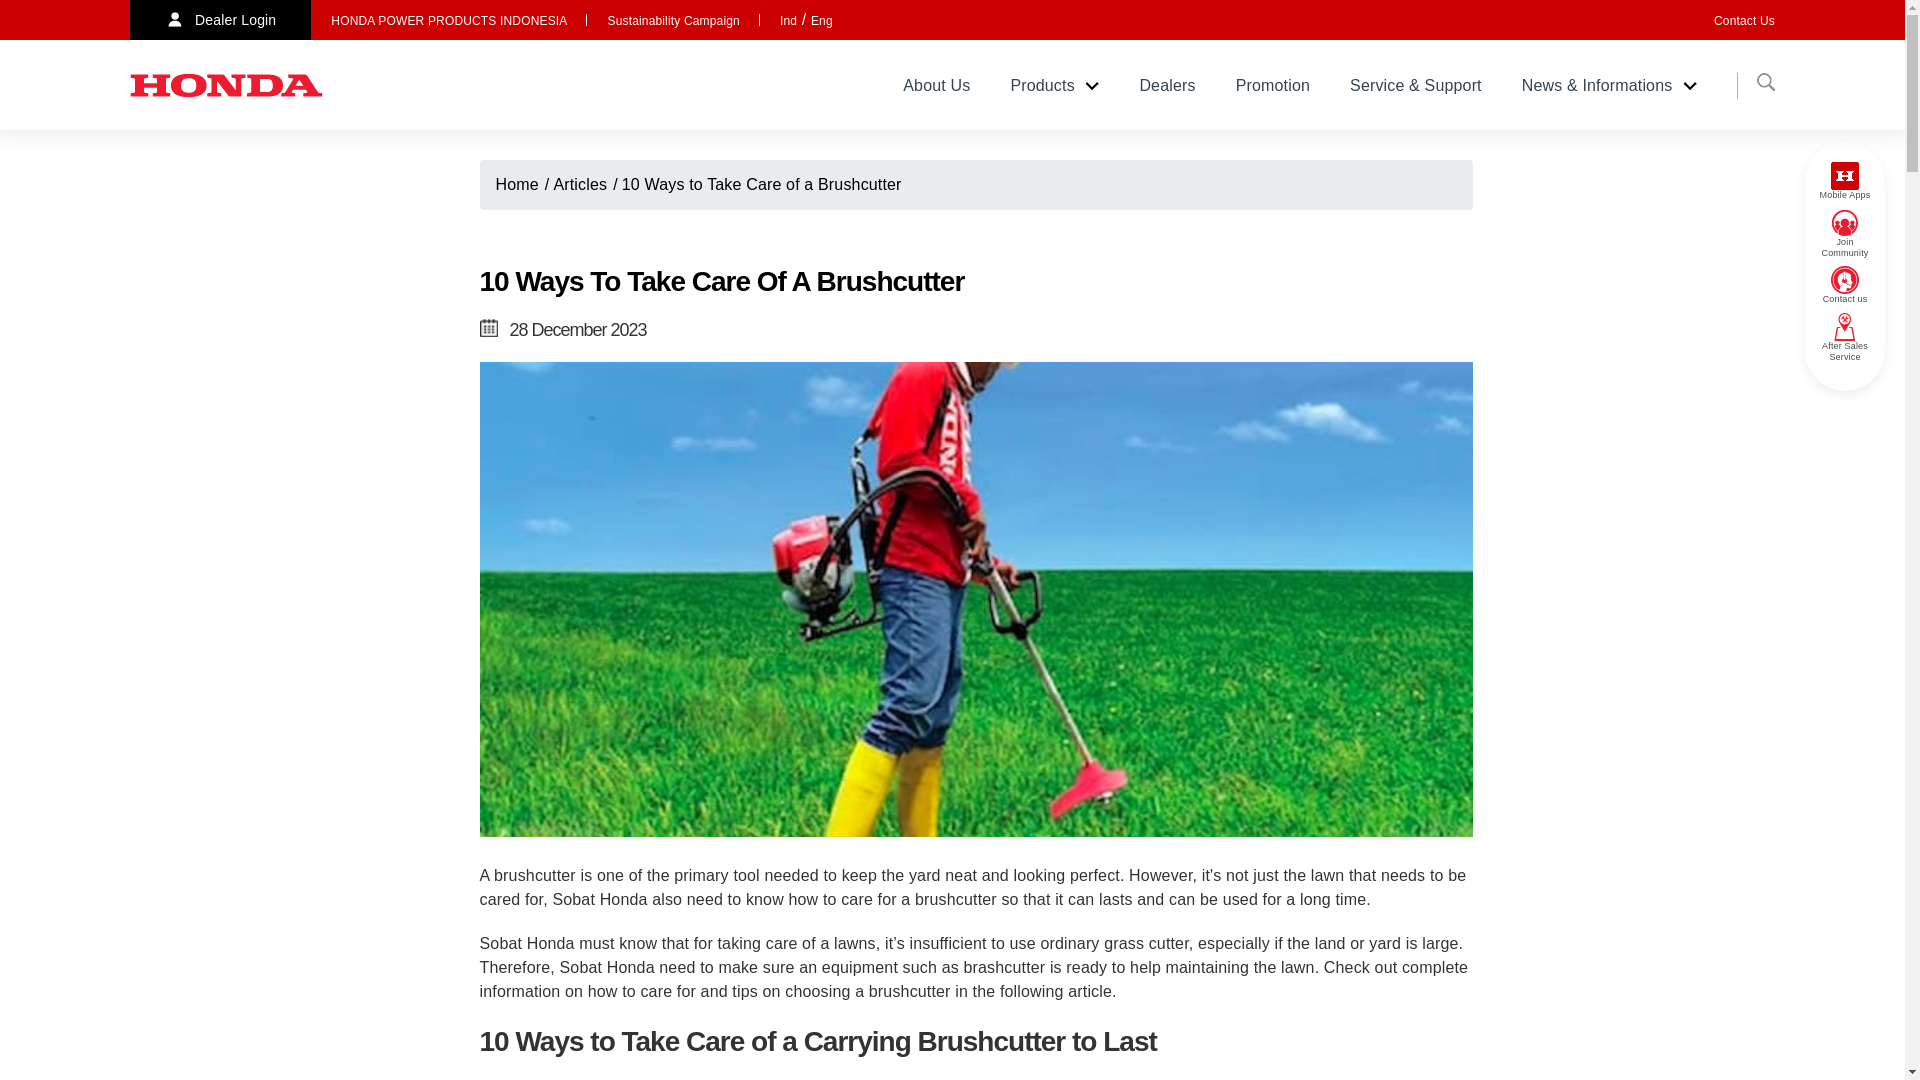 The height and width of the screenshot is (1080, 1920). Describe the element at coordinates (788, 21) in the screenshot. I see `Ind` at that location.